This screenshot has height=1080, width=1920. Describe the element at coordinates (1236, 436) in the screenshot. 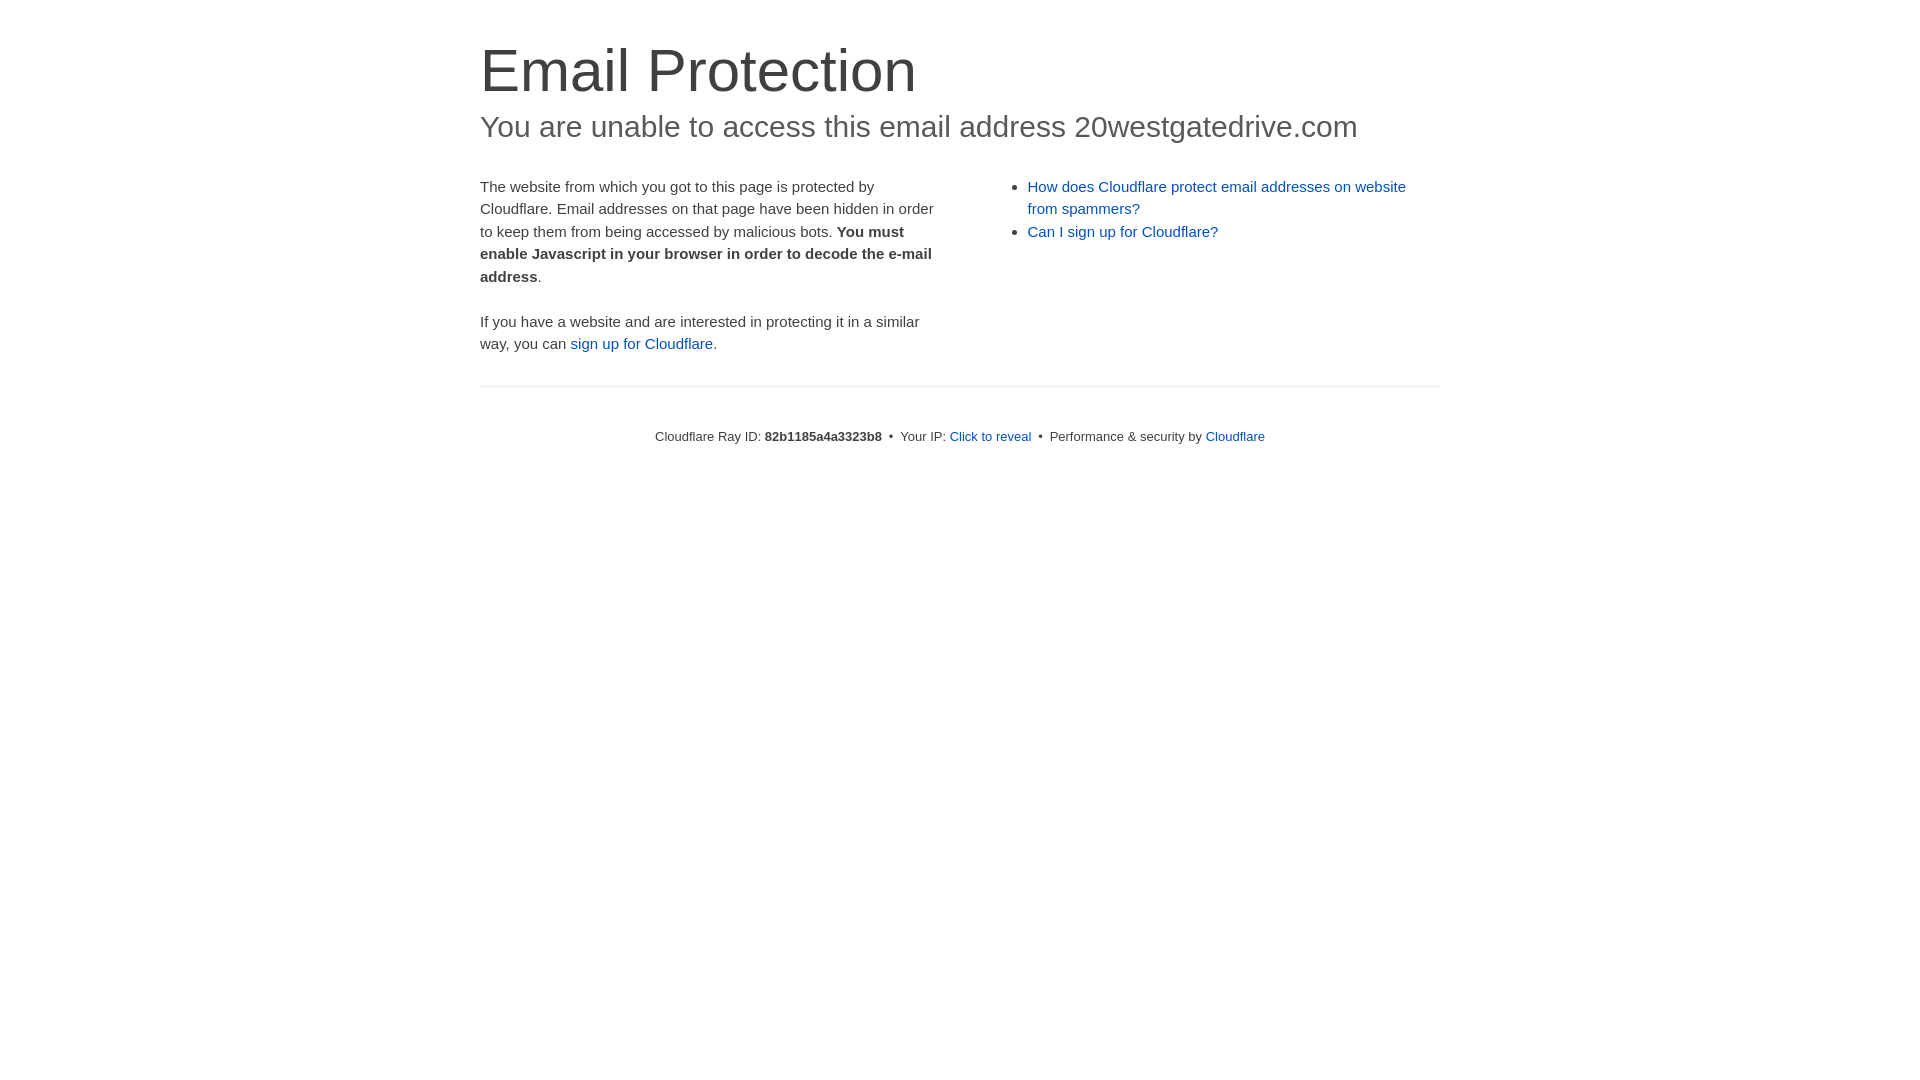

I see `Cloudflare` at that location.